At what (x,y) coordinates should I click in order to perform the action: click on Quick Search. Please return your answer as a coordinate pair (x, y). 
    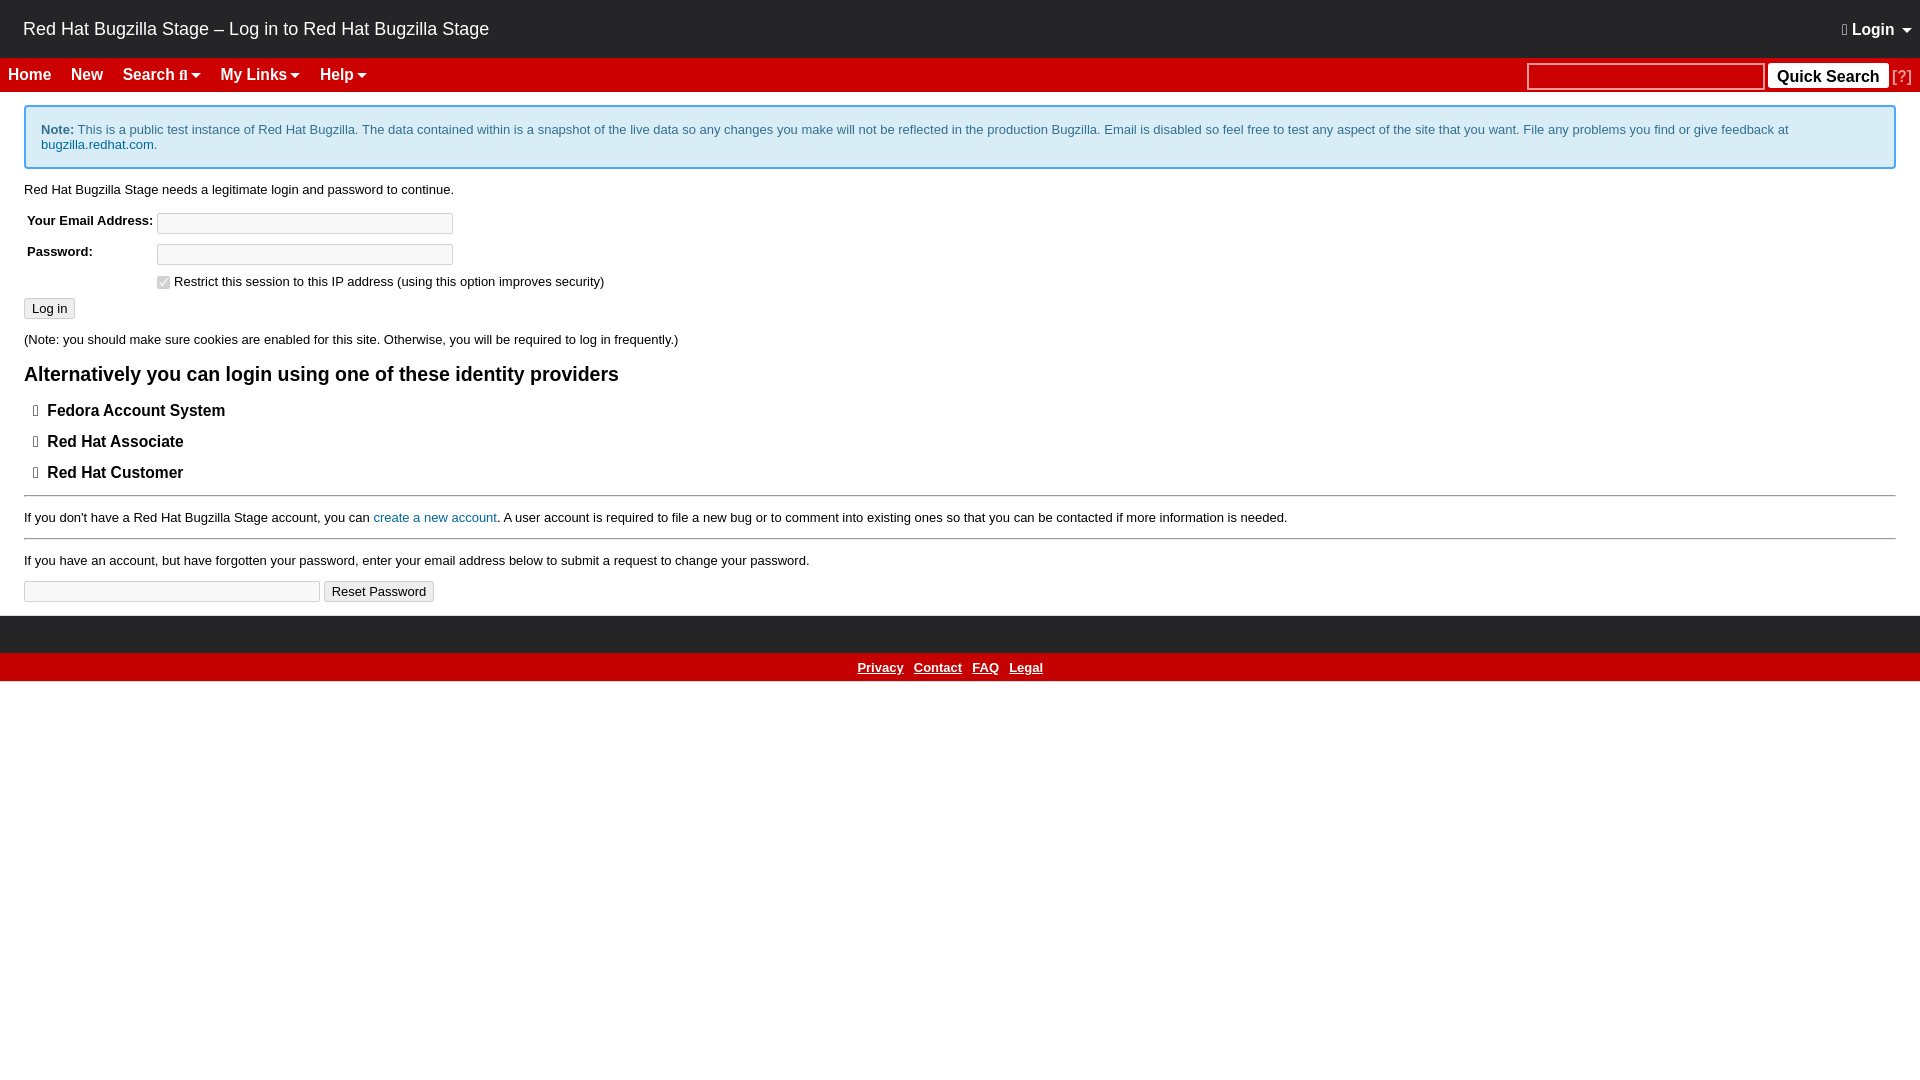
    Looking at the image, I should click on (1645, 76).